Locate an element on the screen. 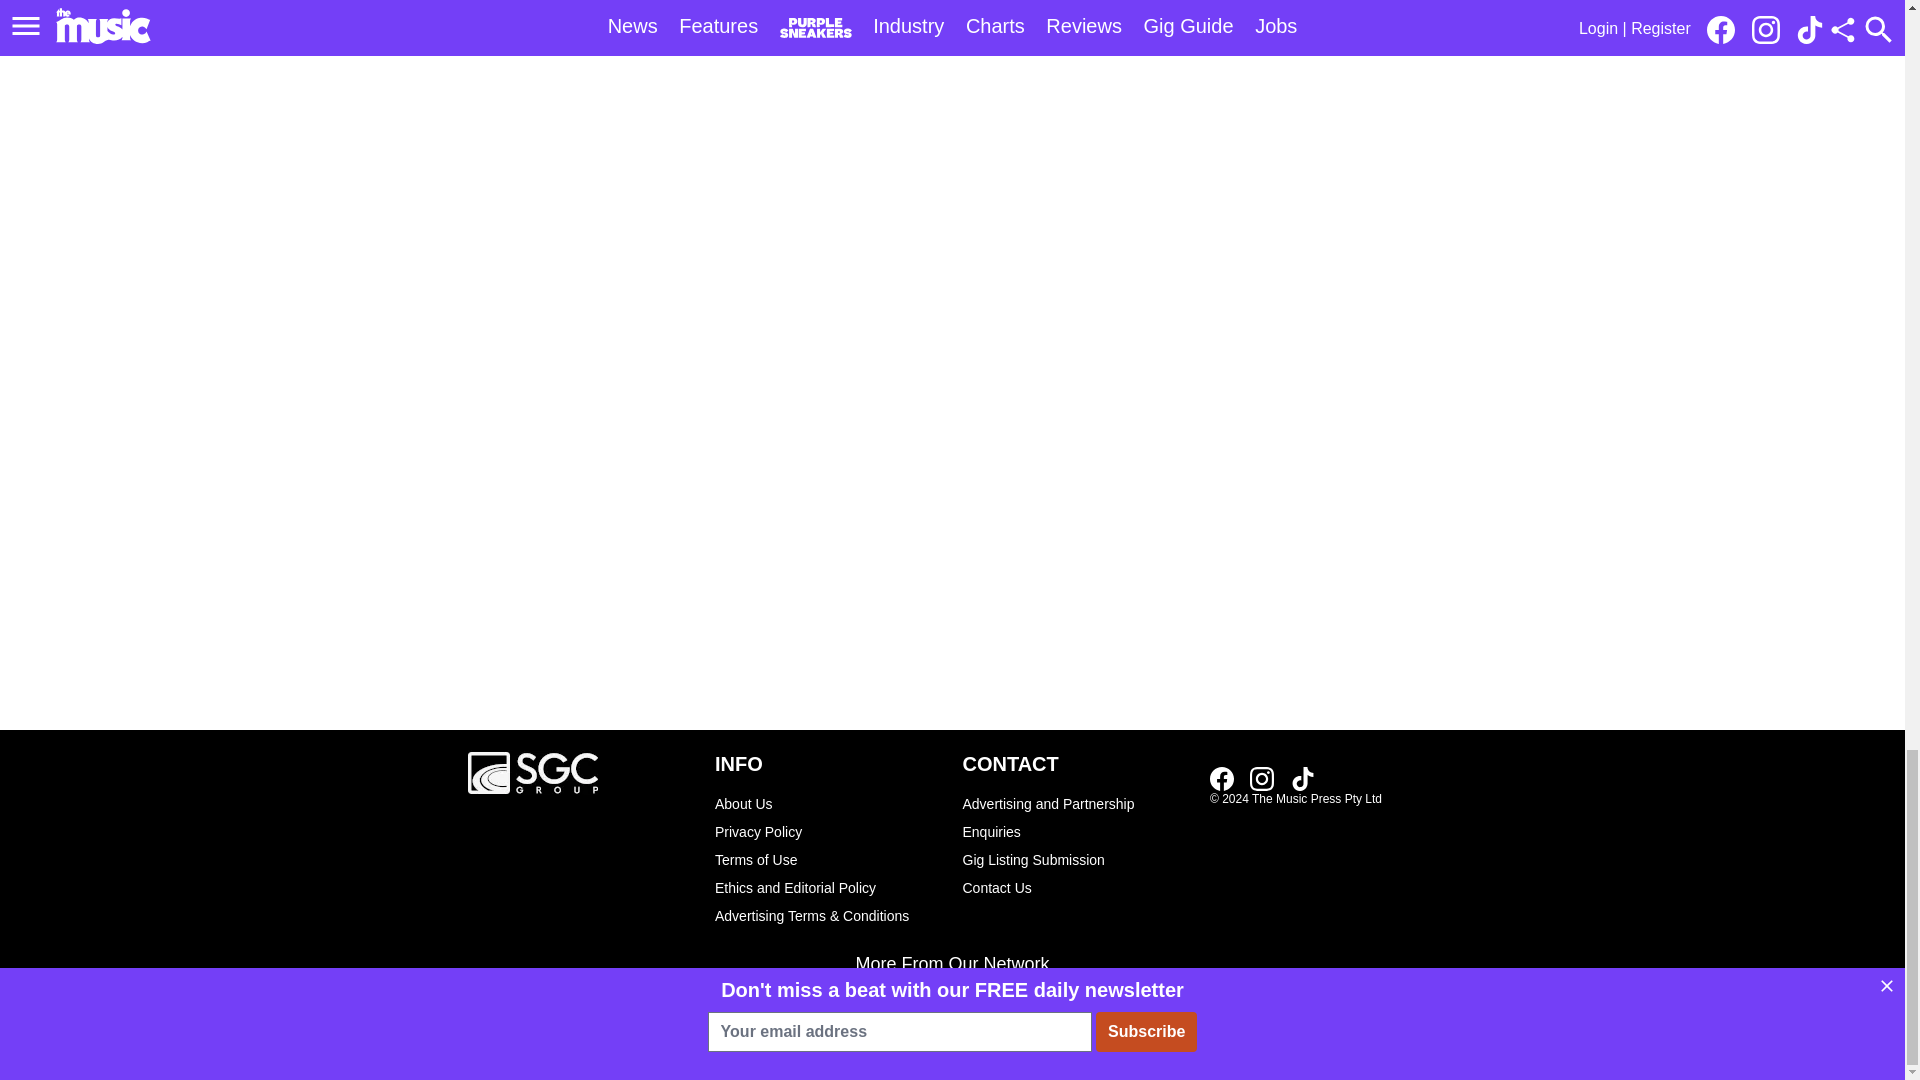 This screenshot has height=1080, width=1920. Privacy Policy is located at coordinates (828, 831).